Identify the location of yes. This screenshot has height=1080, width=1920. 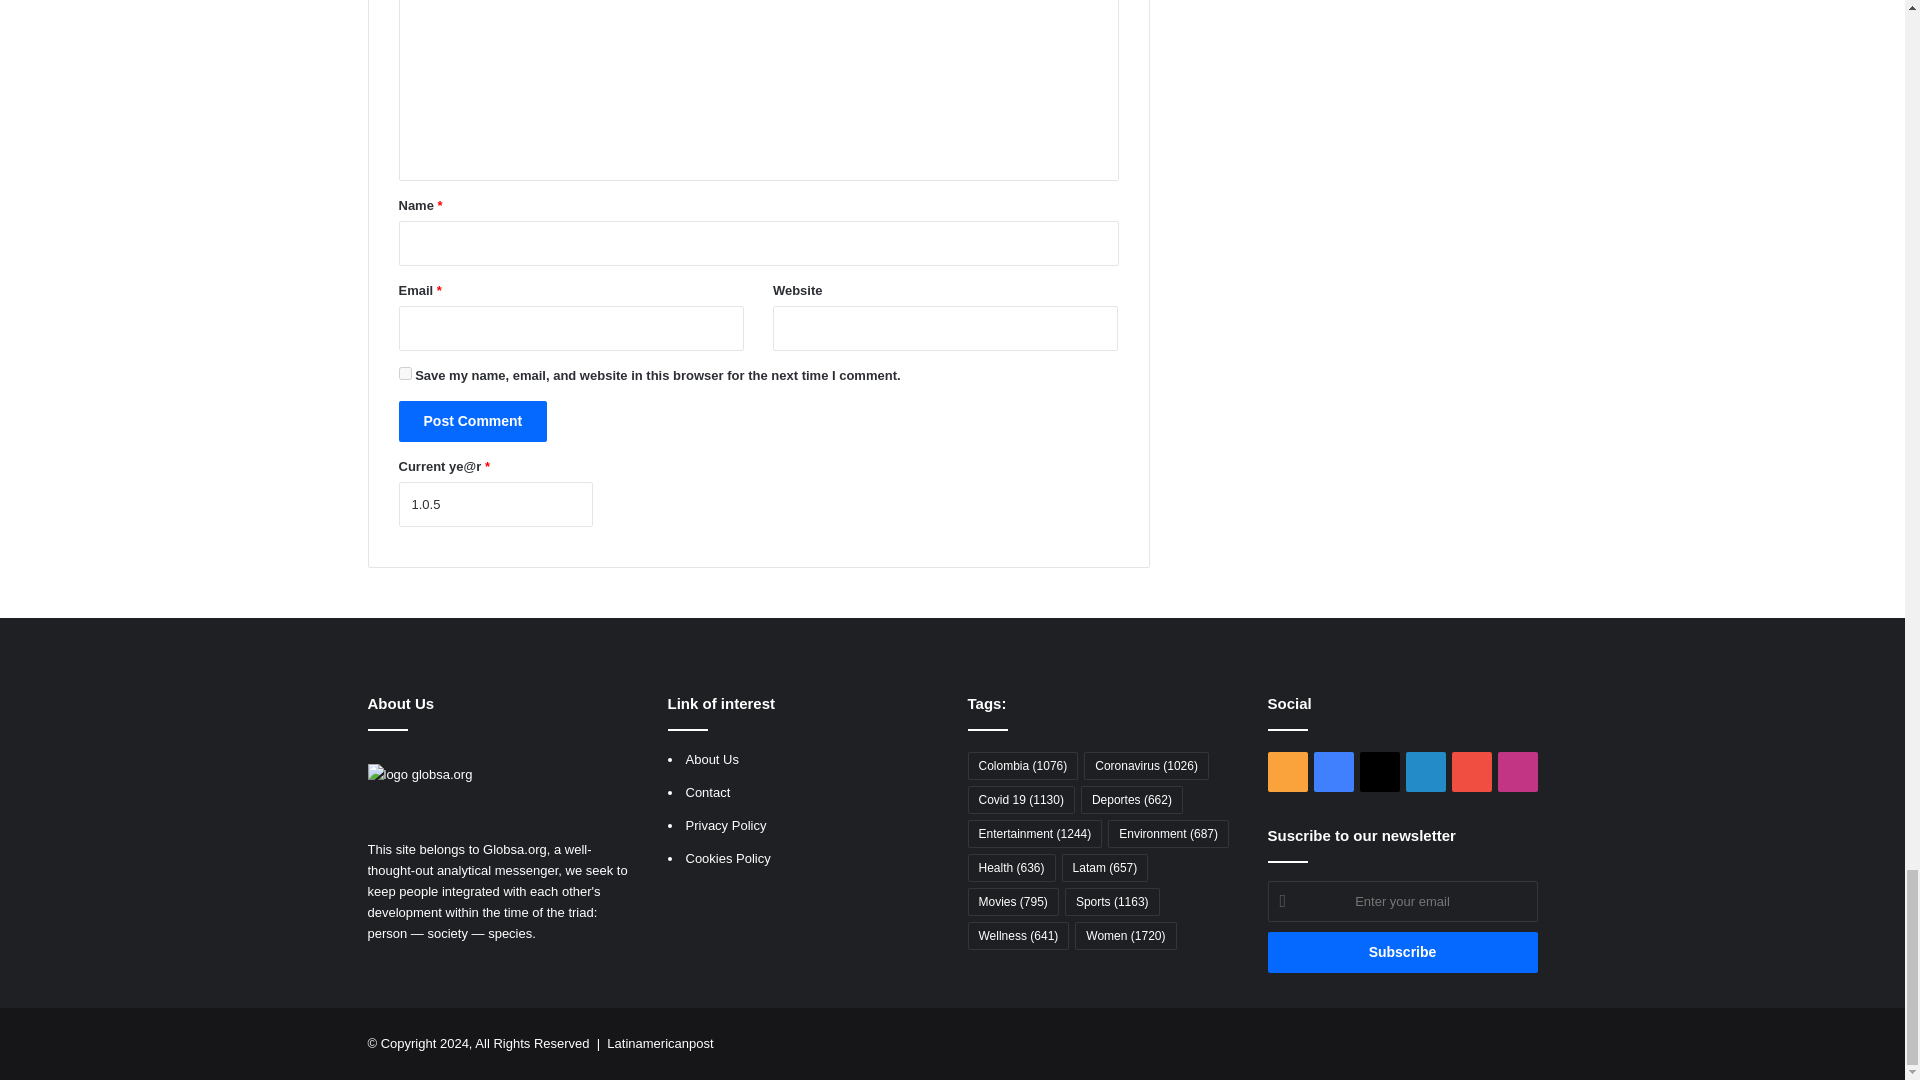
(404, 374).